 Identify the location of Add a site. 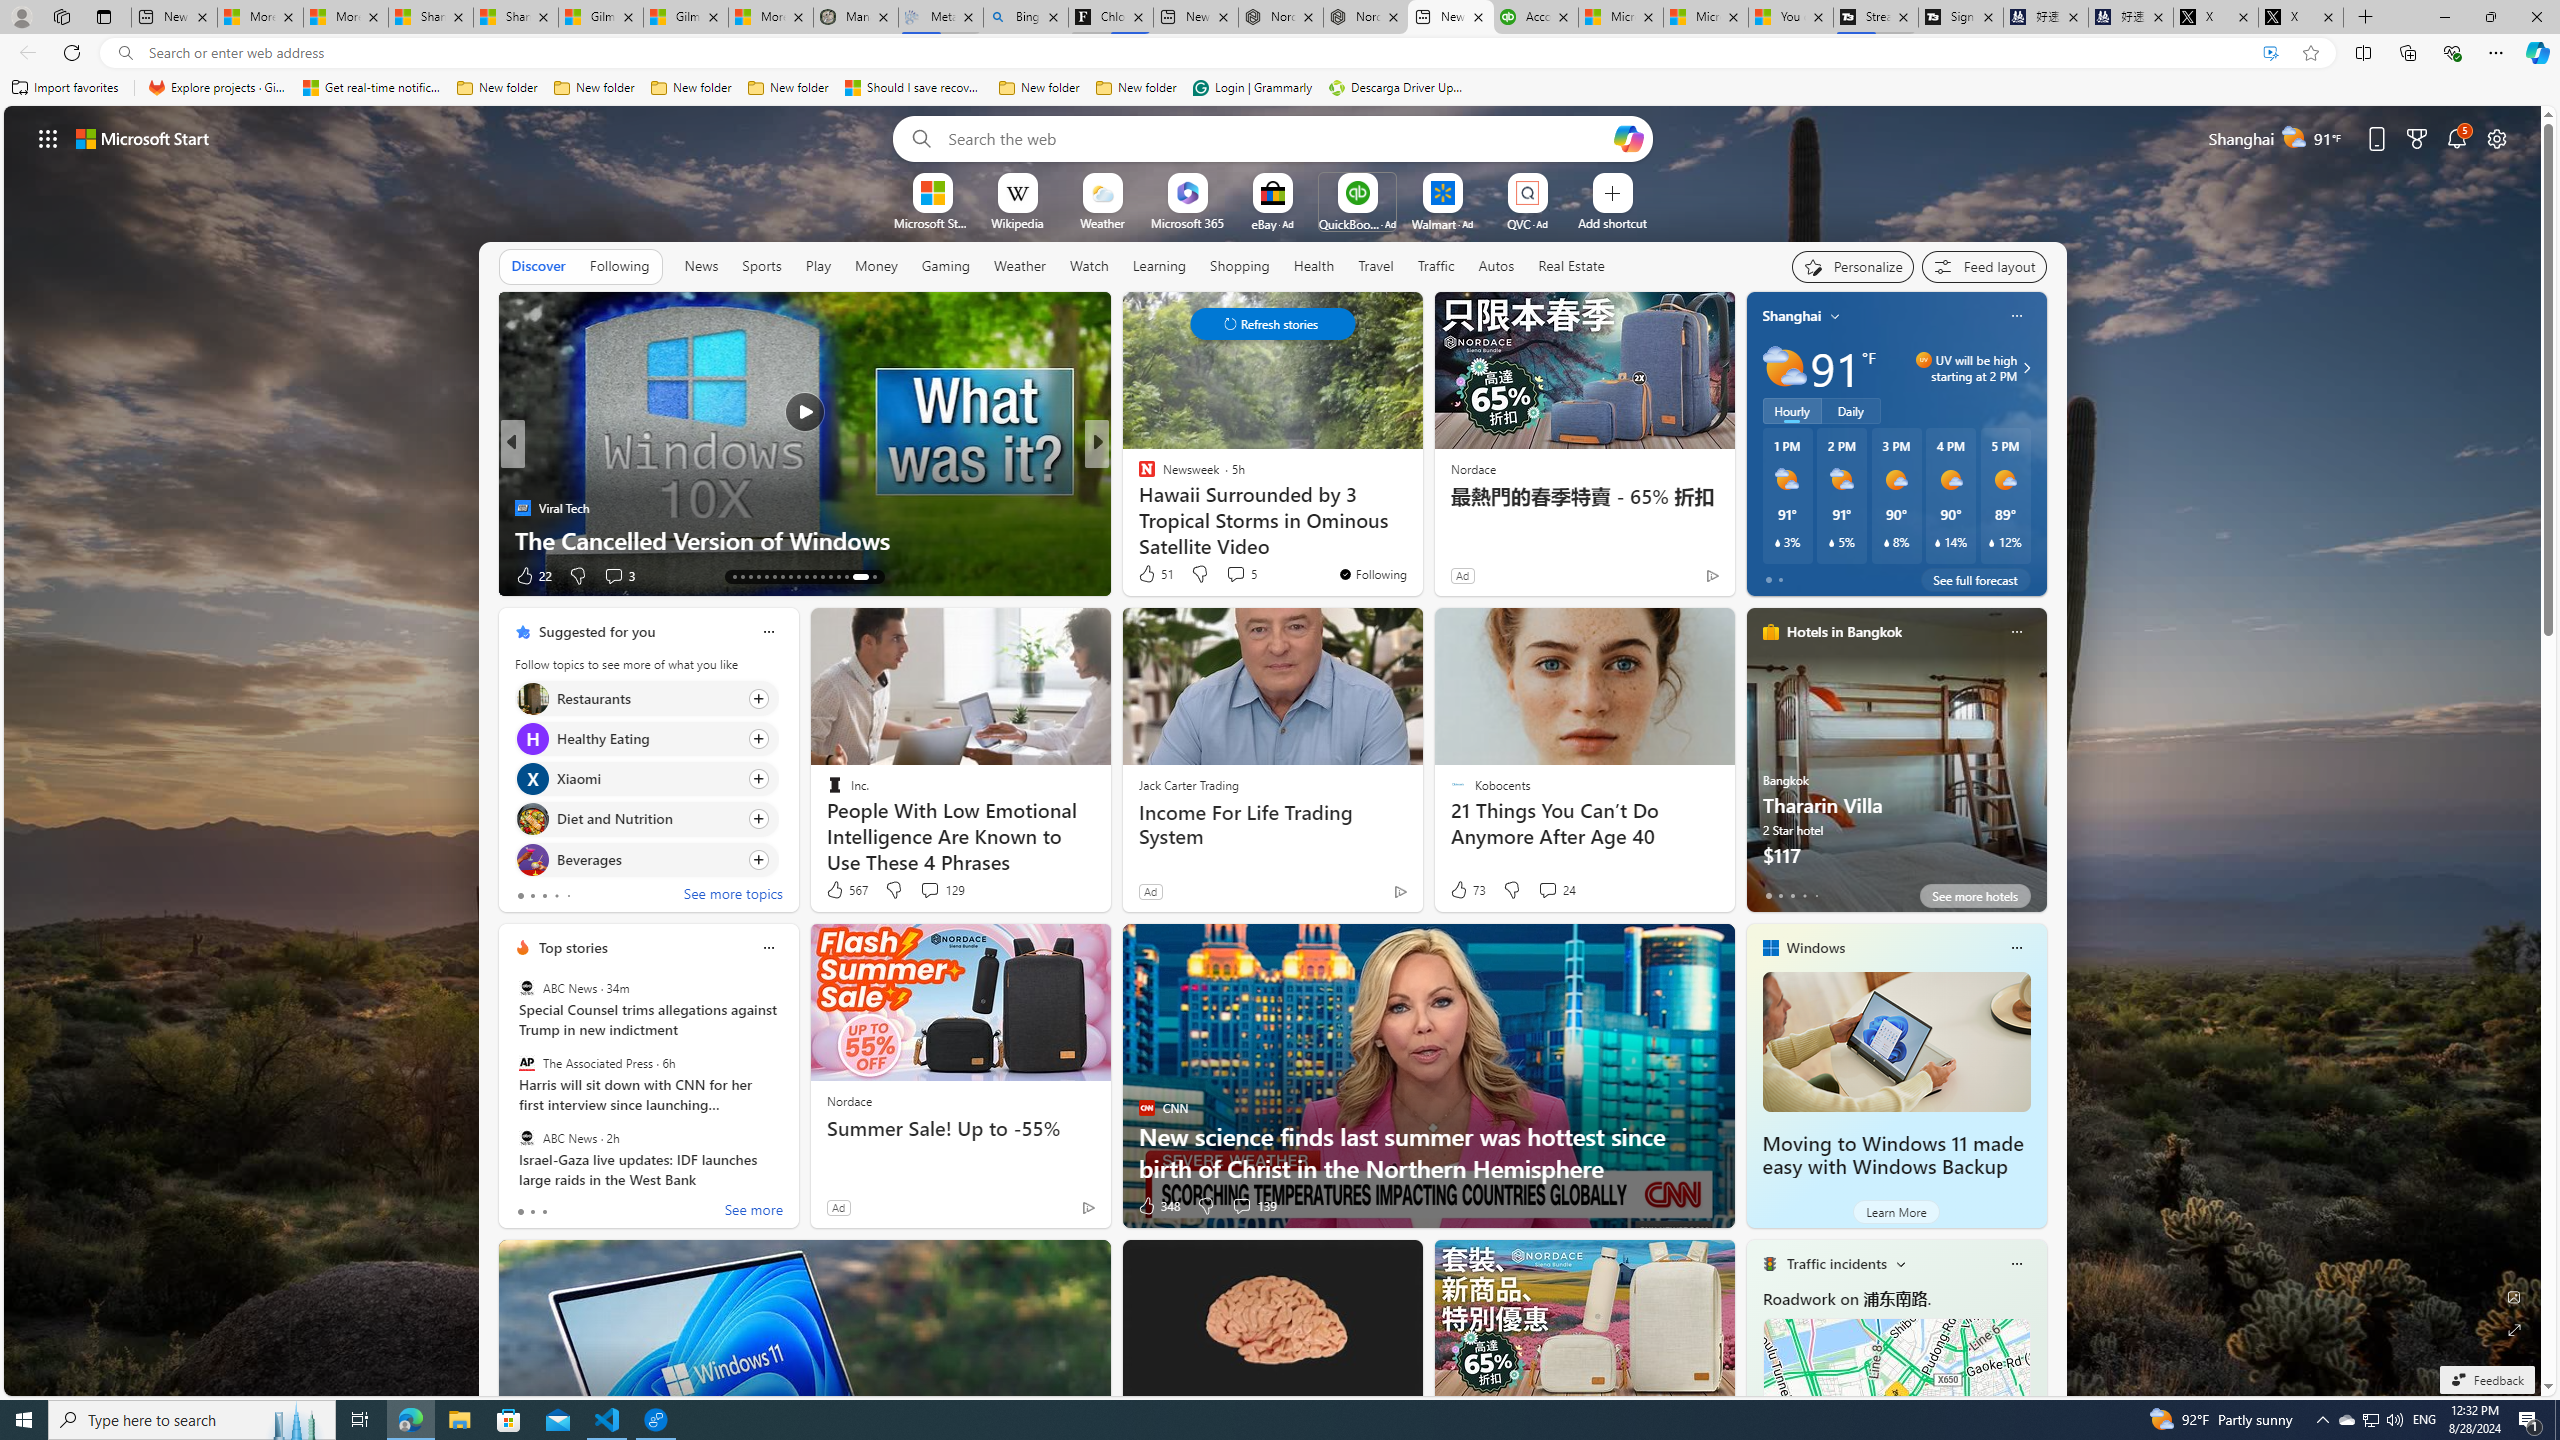
(1611, 222).